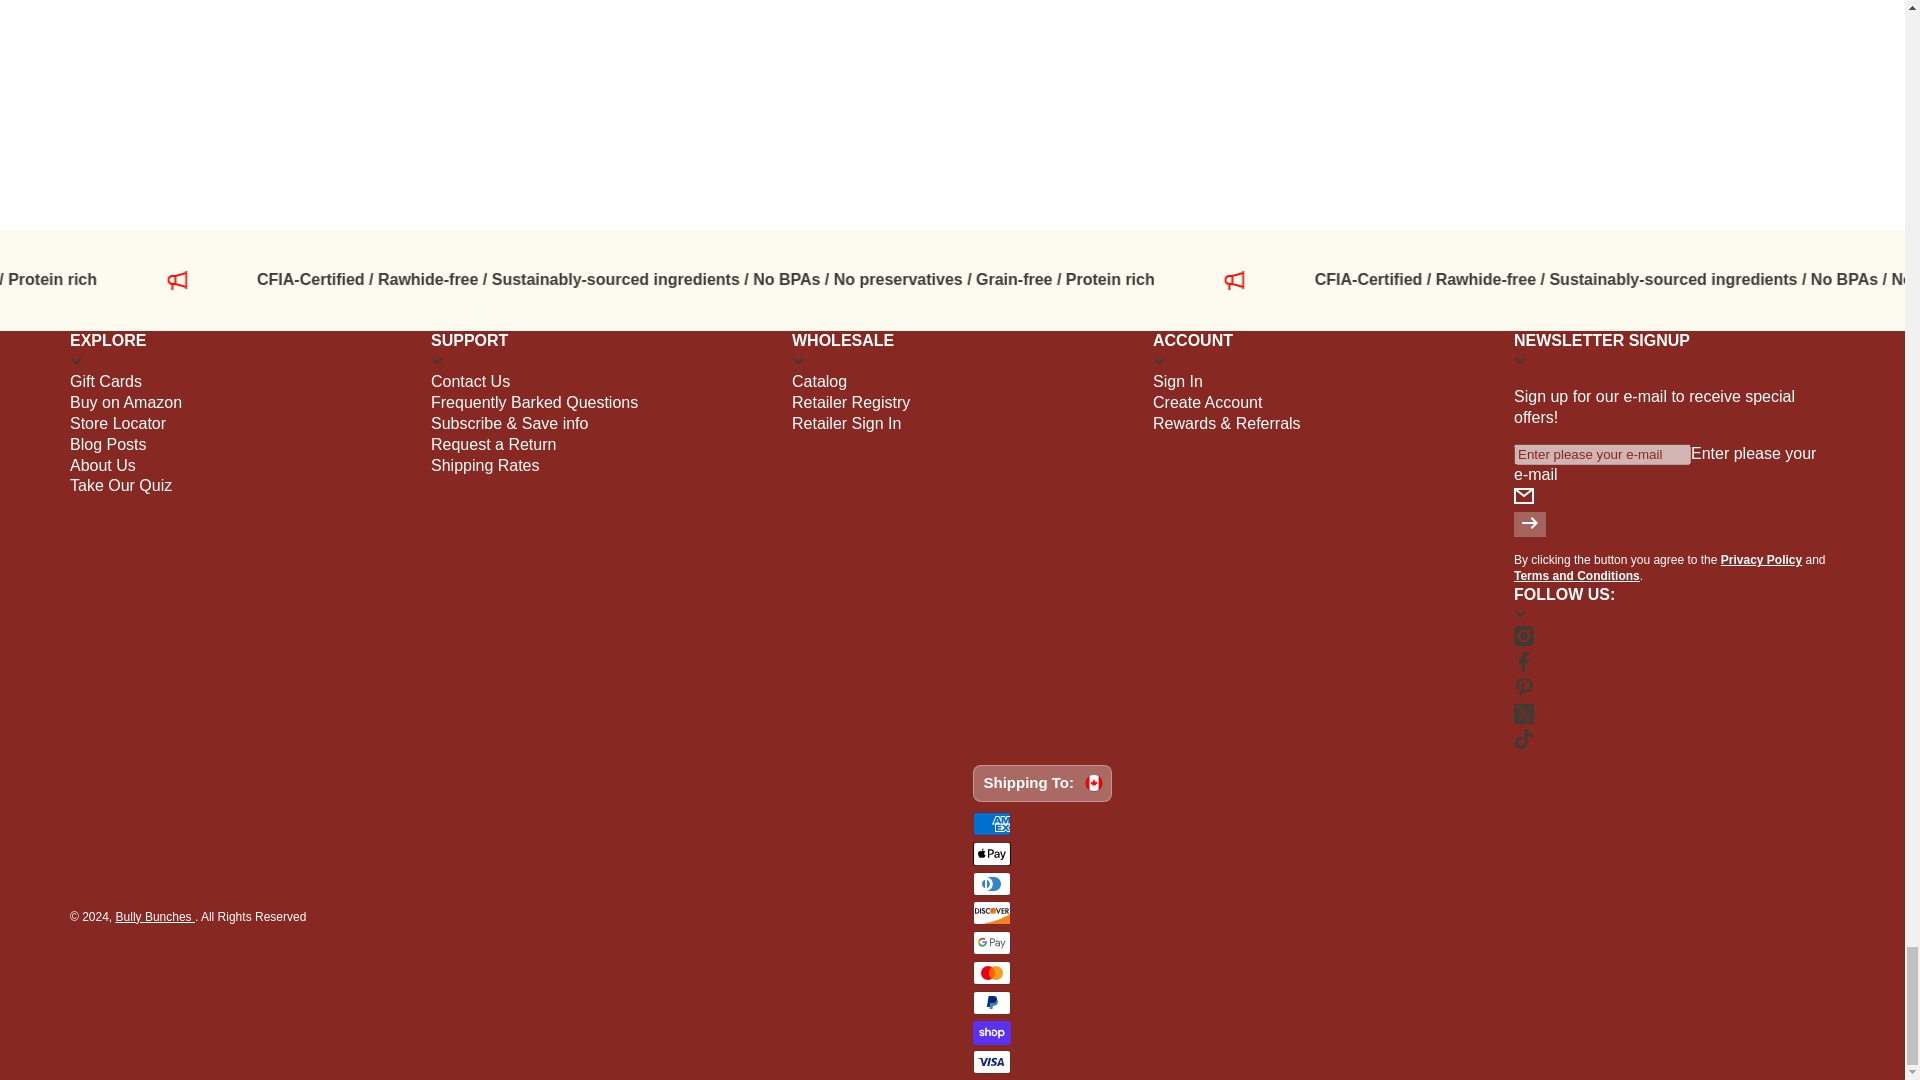 This screenshot has width=1920, height=1080. Describe the element at coordinates (990, 854) in the screenshot. I see `Apple Pay` at that location.